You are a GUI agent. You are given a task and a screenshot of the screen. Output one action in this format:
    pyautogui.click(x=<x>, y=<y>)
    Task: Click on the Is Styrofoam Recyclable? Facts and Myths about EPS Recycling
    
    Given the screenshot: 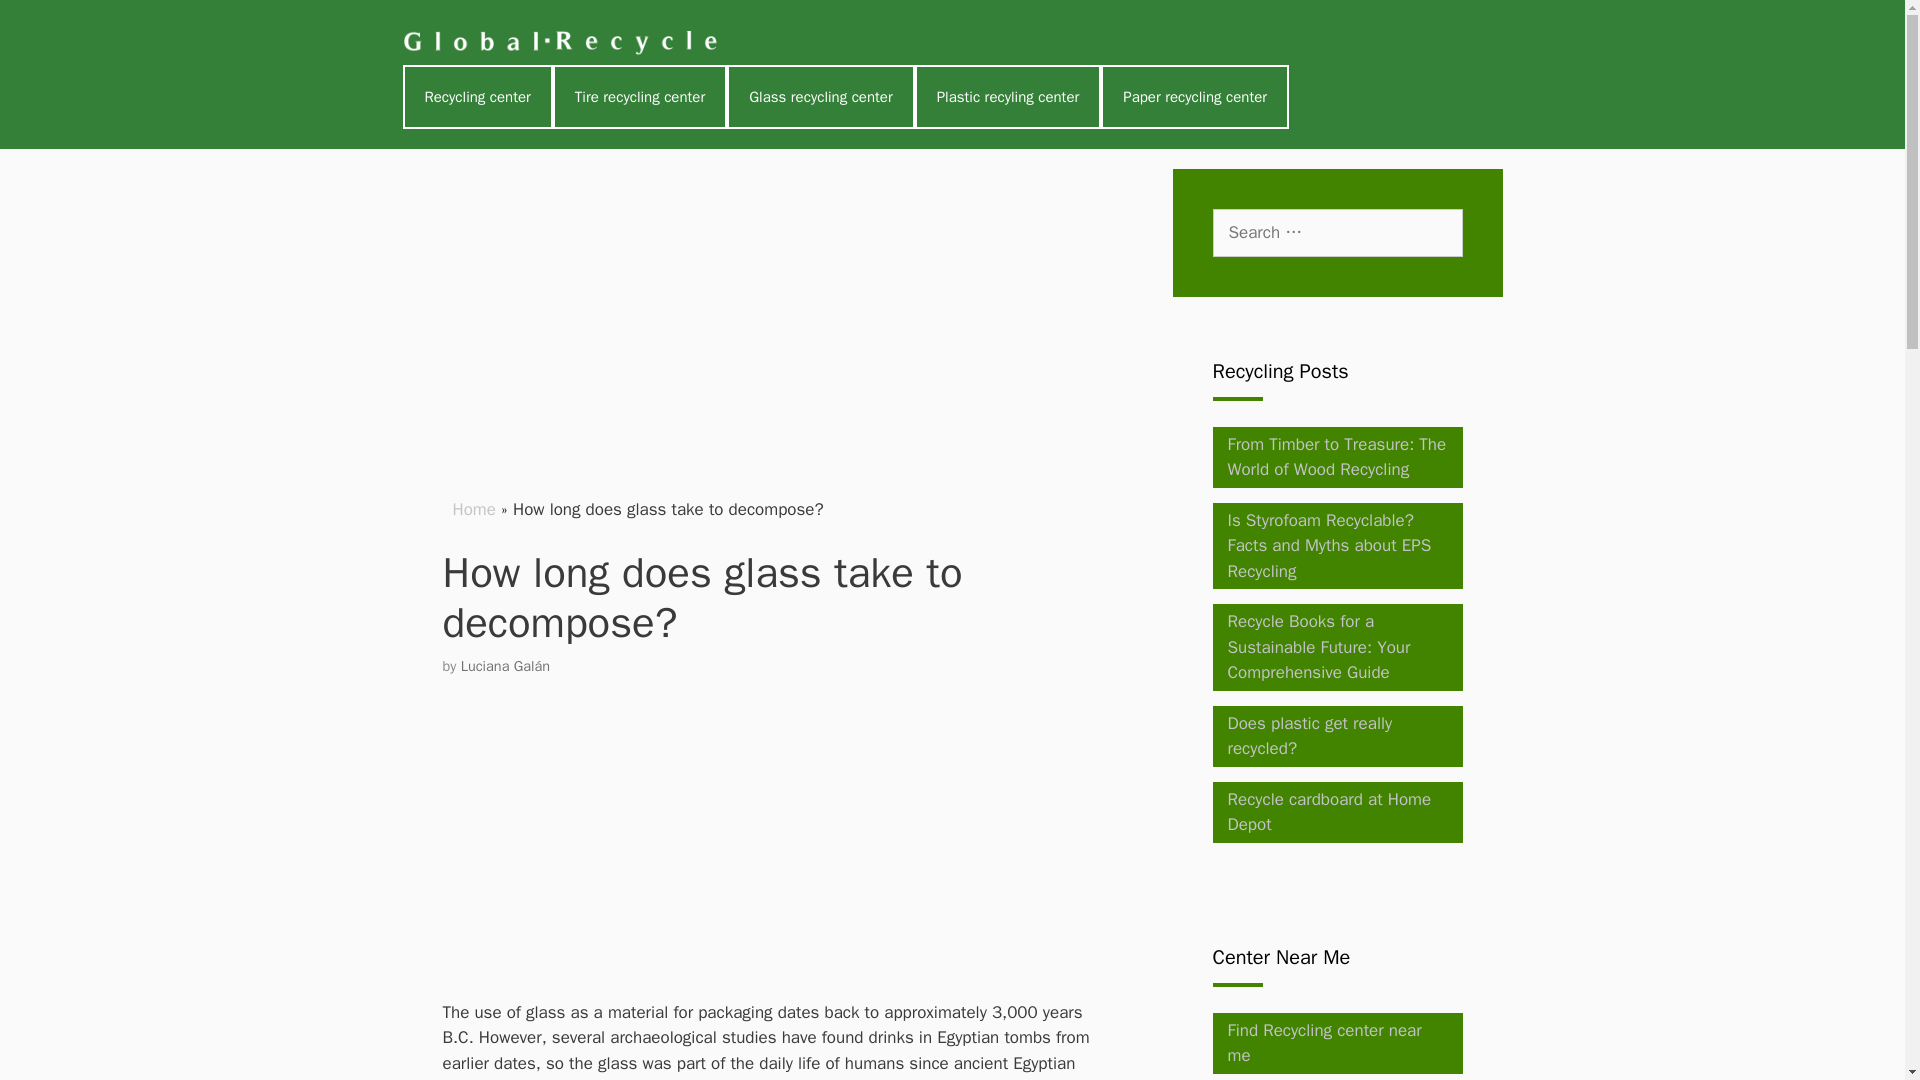 What is the action you would take?
    pyautogui.click(x=1330, y=546)
    